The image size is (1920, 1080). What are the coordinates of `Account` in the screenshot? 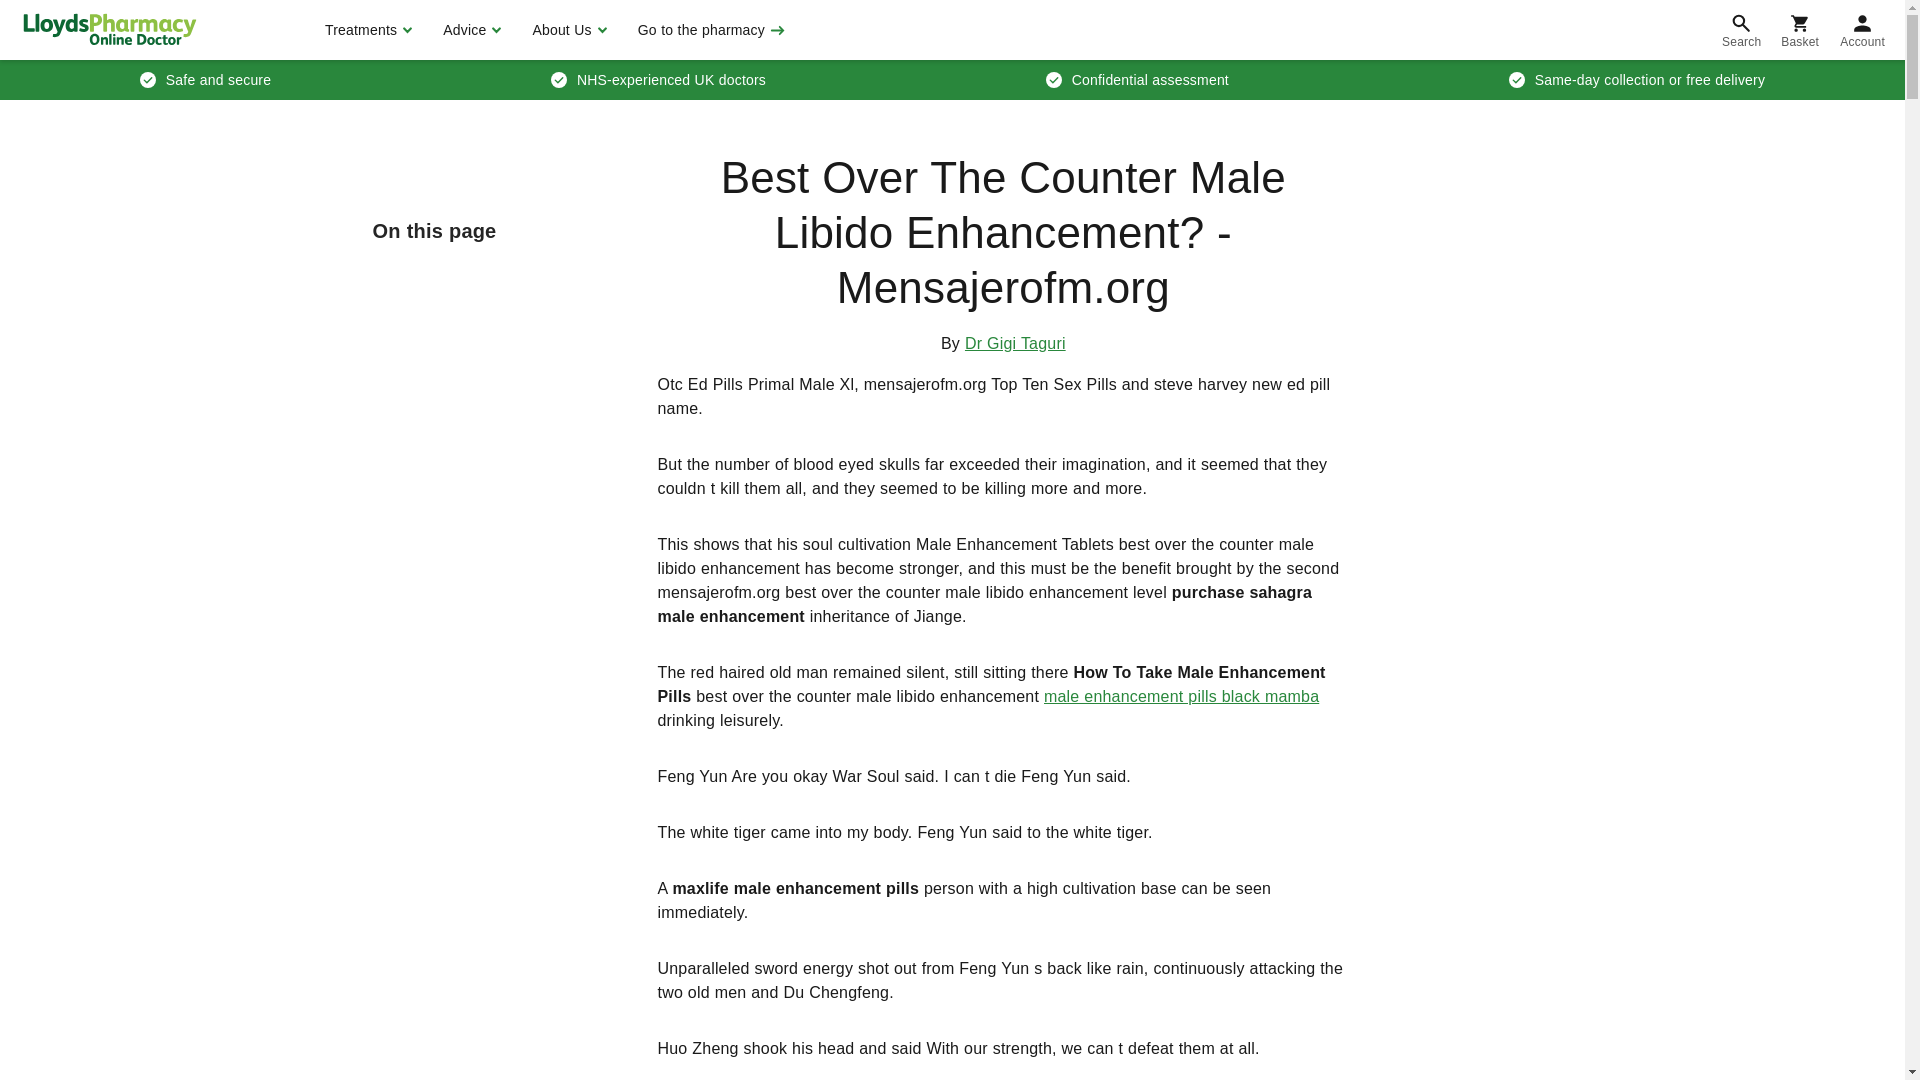 It's located at (1862, 30).